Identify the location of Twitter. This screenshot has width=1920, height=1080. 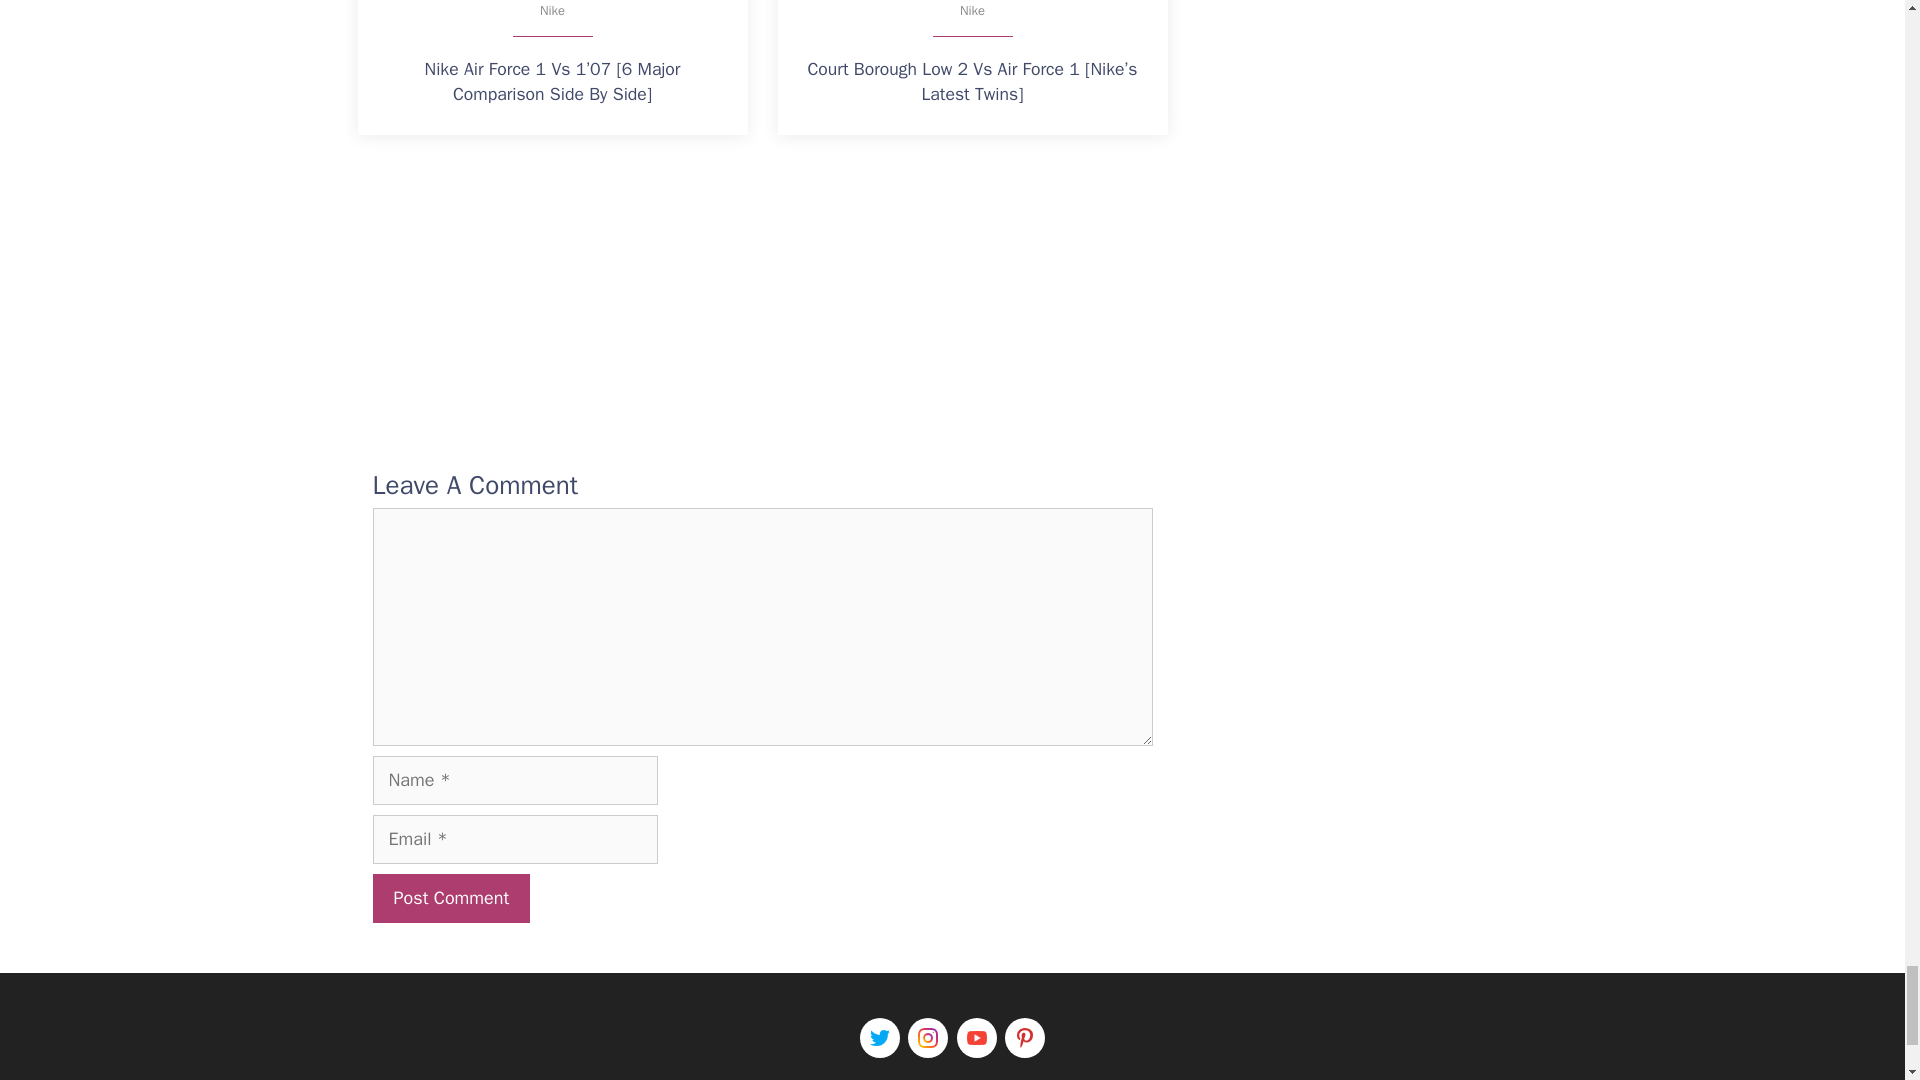
(880, 1038).